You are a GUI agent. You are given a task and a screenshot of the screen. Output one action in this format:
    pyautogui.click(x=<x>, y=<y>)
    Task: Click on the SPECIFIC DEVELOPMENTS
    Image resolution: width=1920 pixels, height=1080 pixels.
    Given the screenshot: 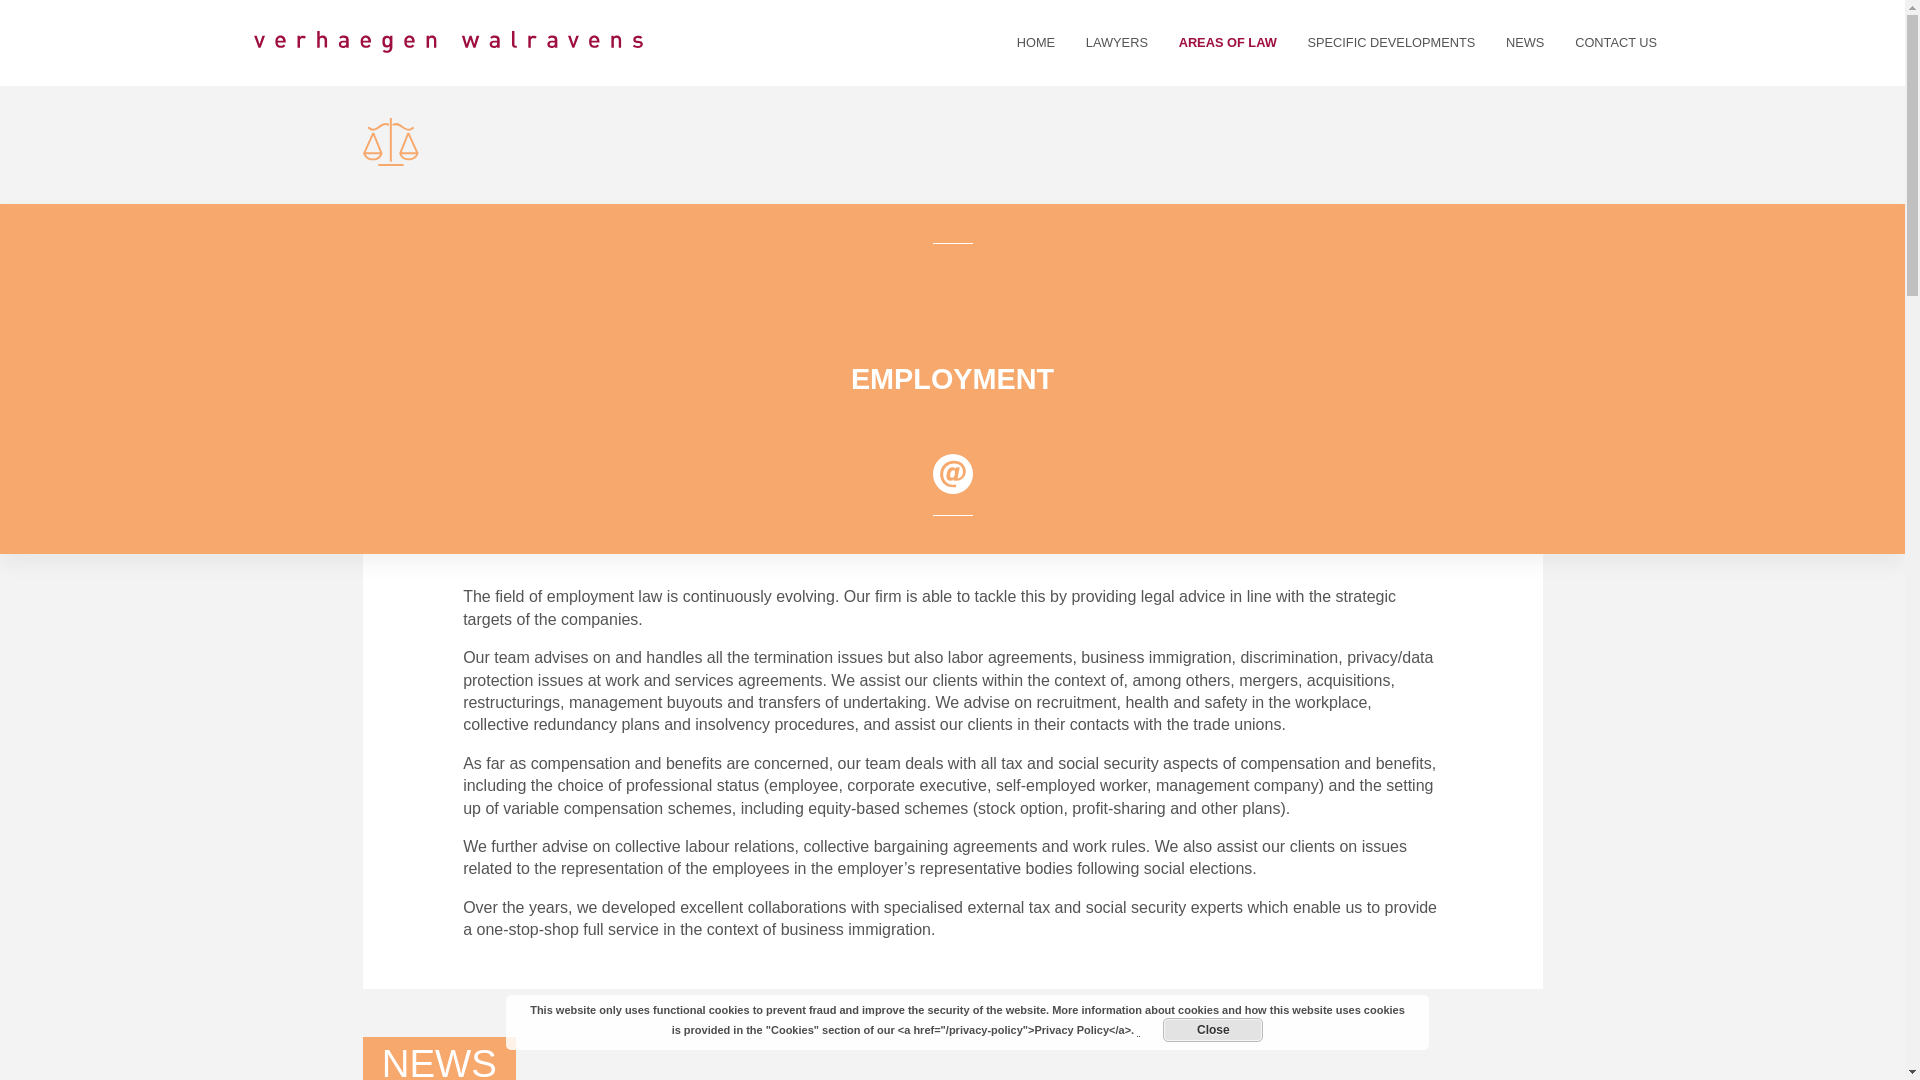 What is the action you would take?
    pyautogui.click(x=1392, y=43)
    